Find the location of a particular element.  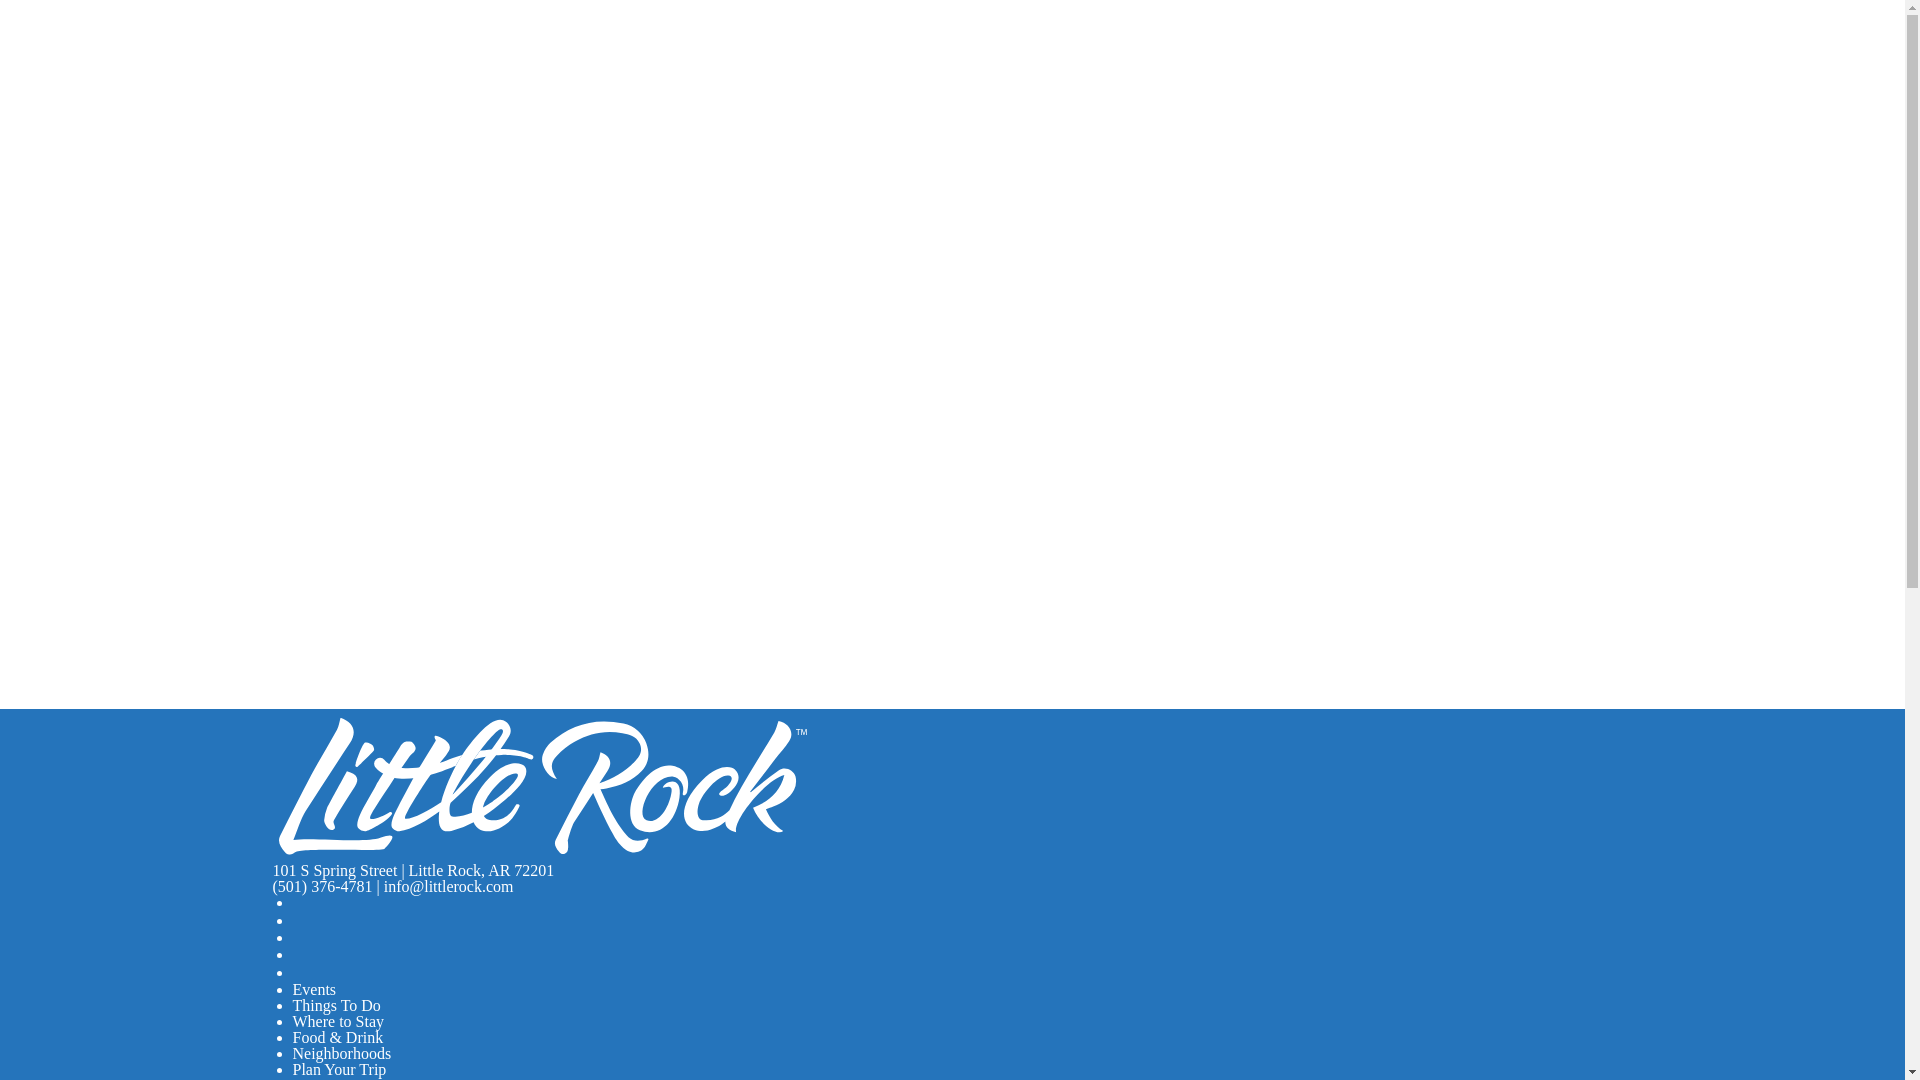

Skip to content is located at coordinates (24, 20).